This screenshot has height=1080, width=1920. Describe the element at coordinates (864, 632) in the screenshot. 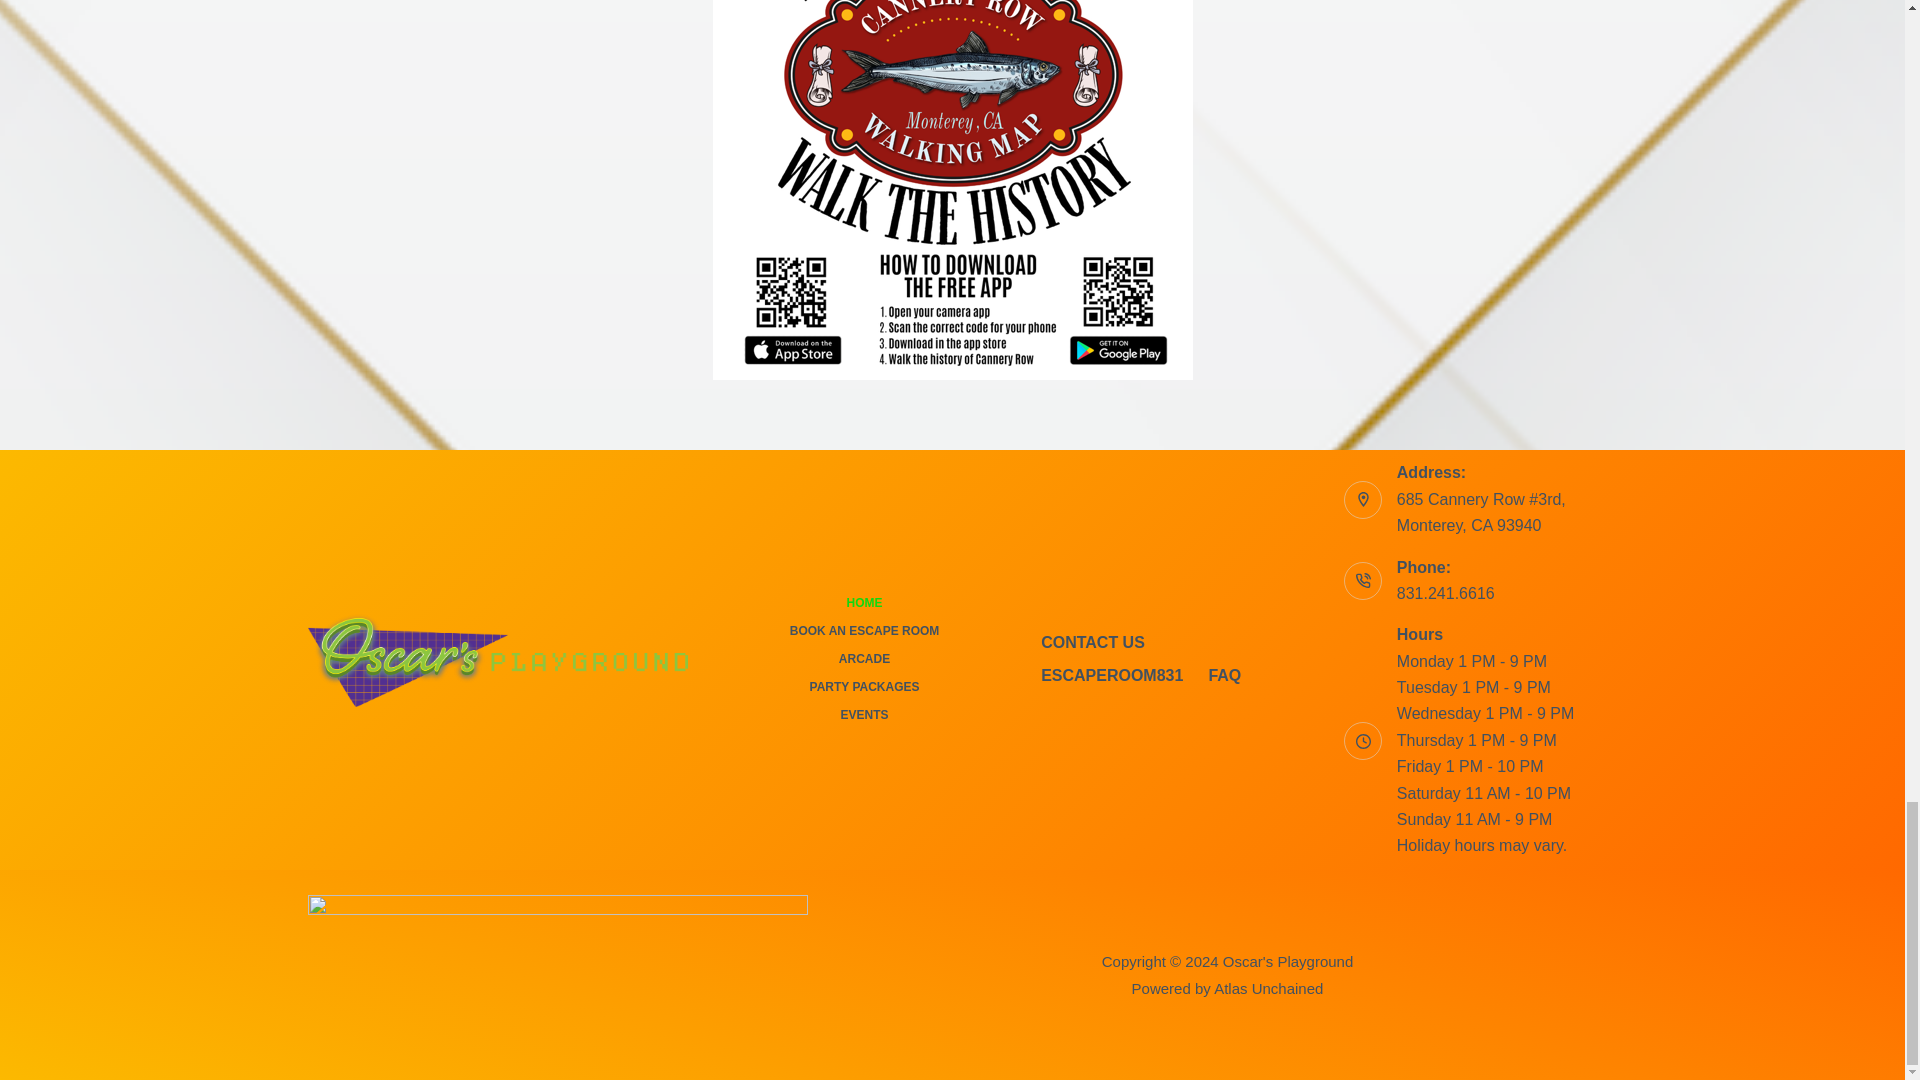

I see `BOOK AN ESCAPE ROOM` at that location.